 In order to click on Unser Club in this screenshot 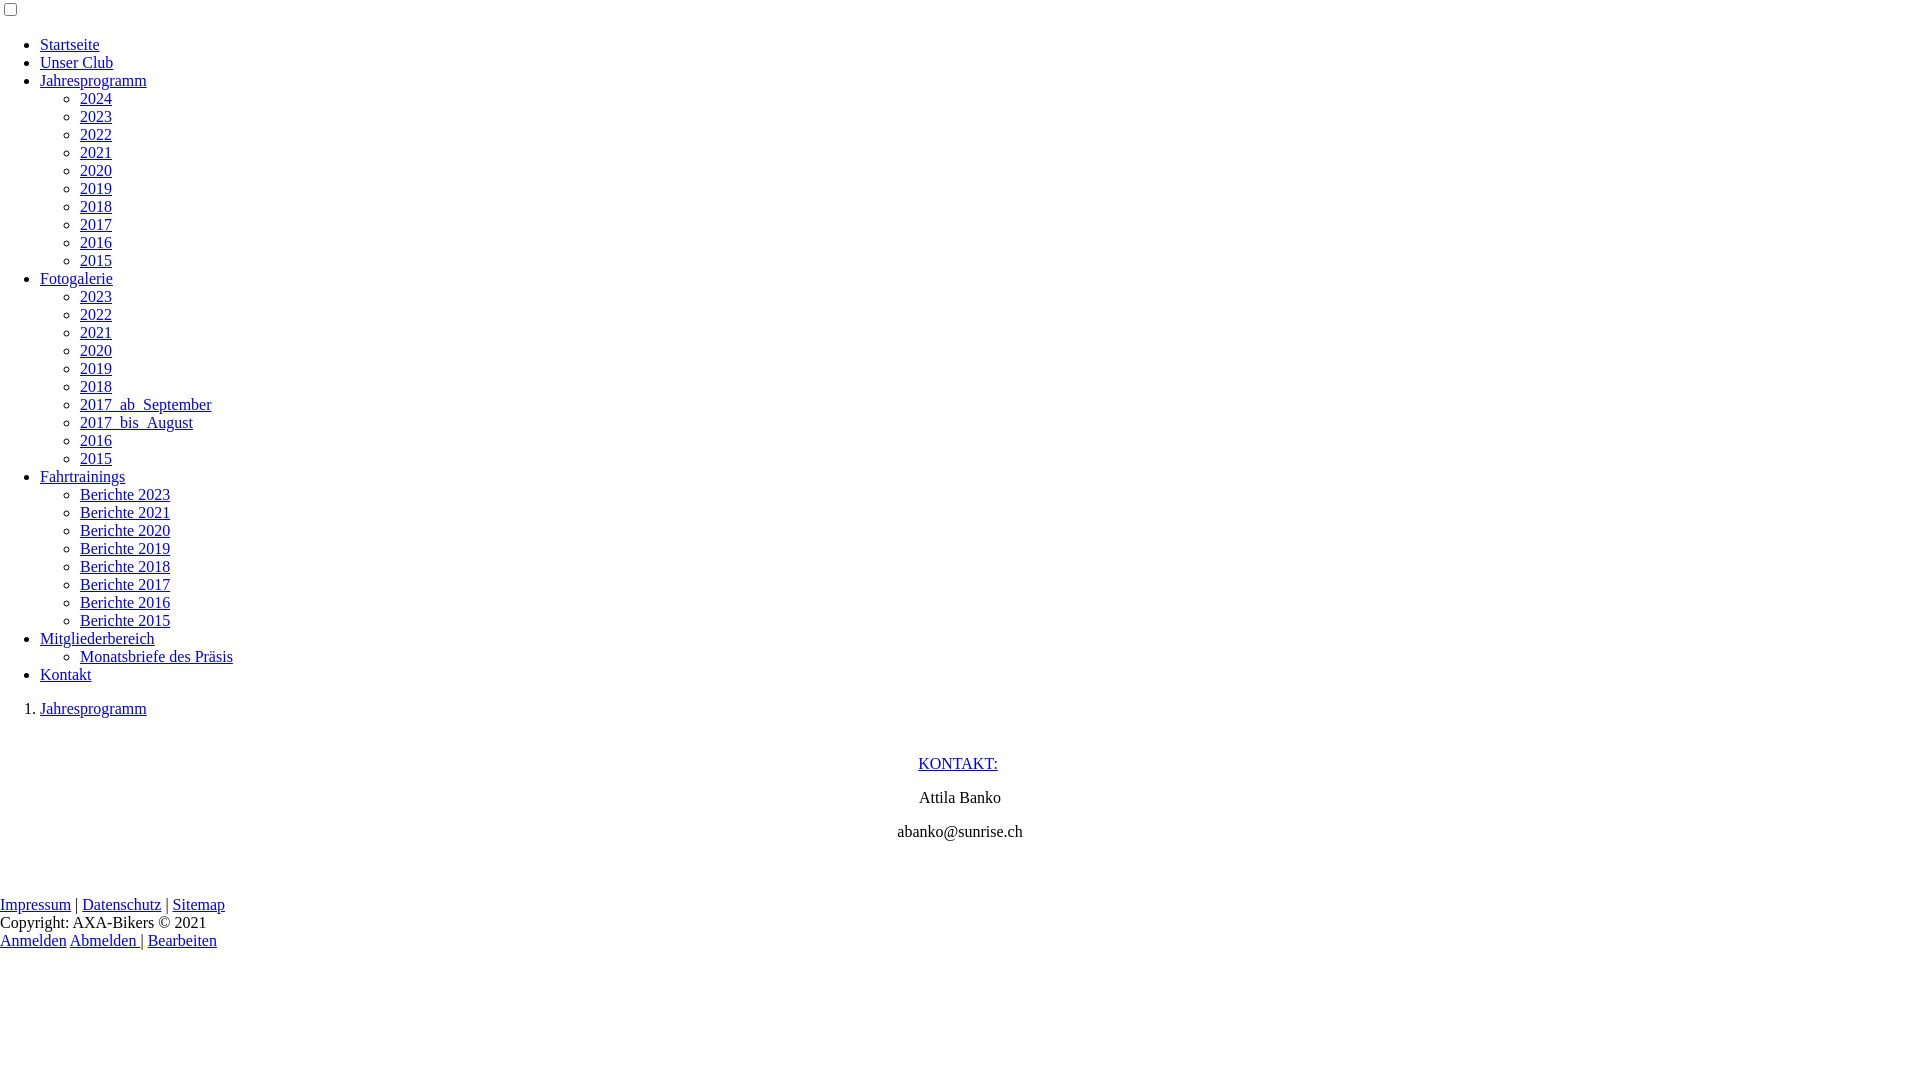, I will do `click(76, 62)`.